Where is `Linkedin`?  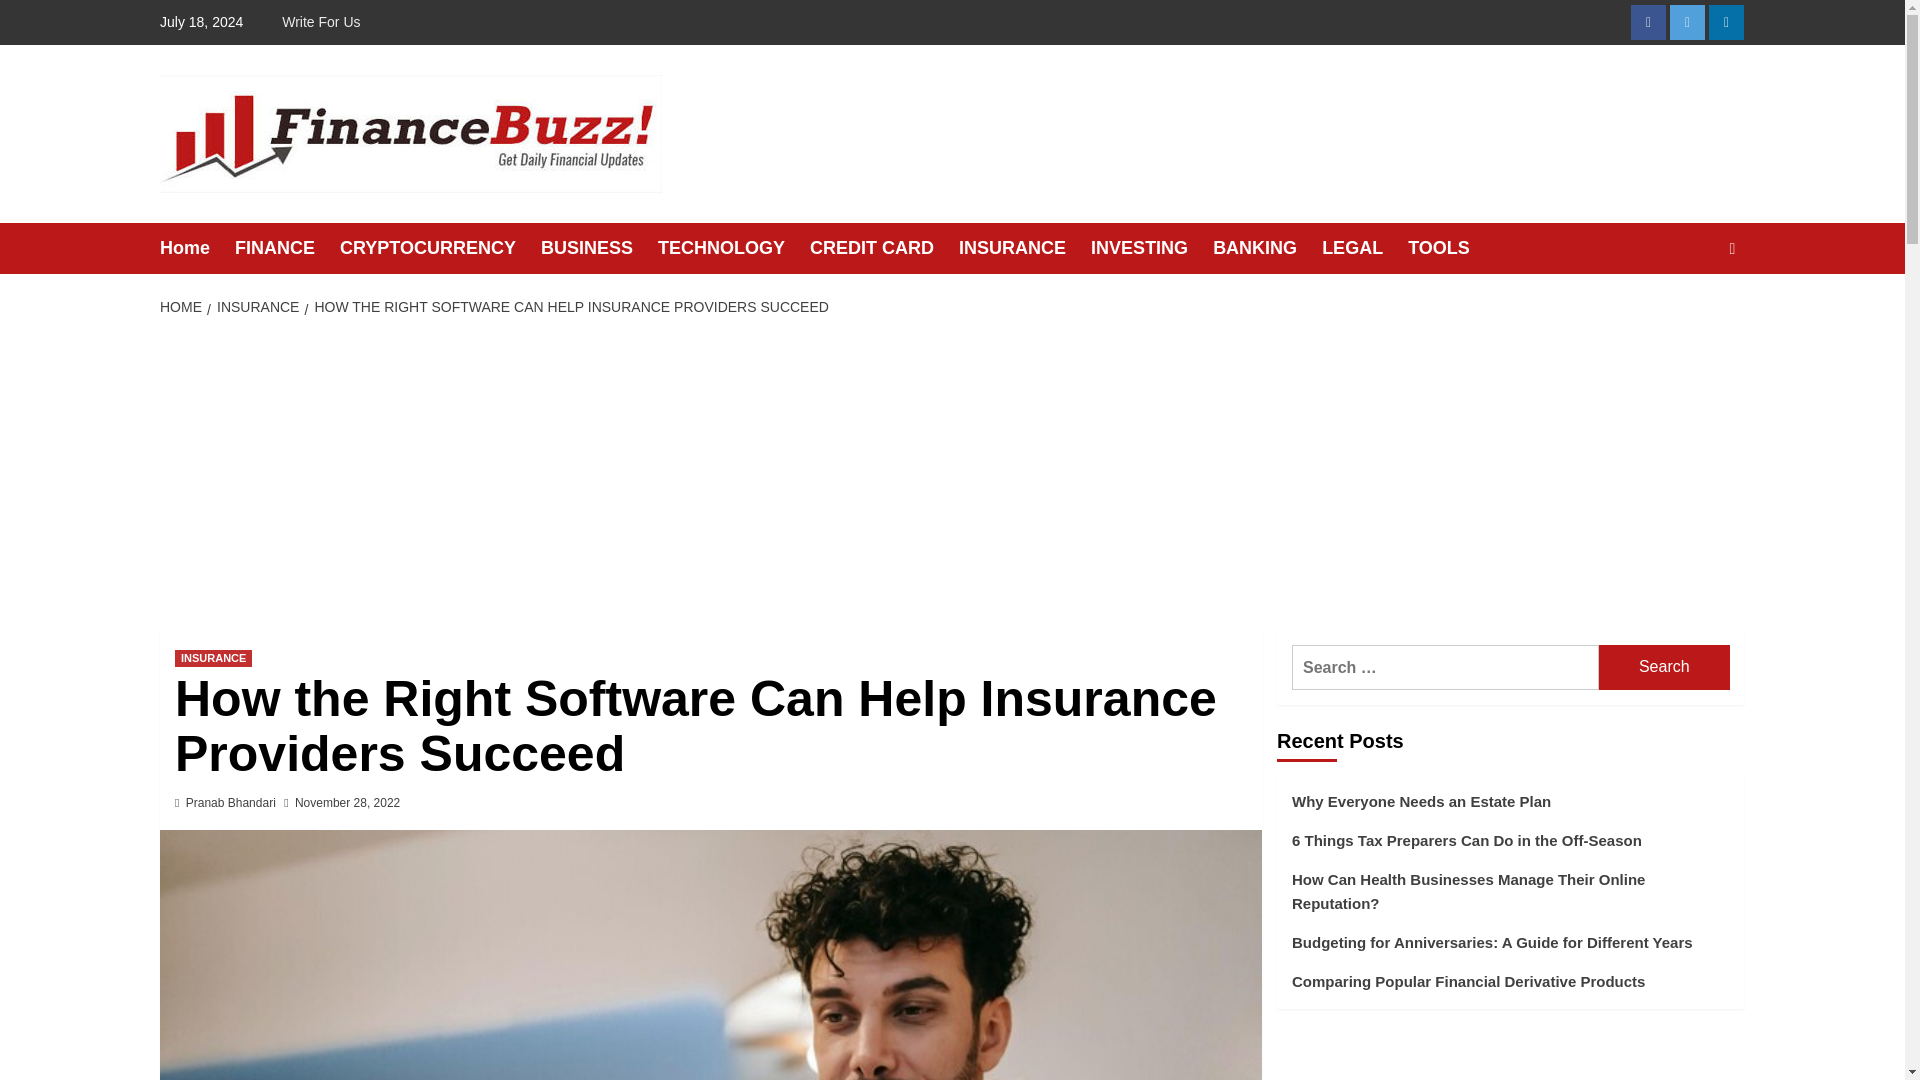 Linkedin is located at coordinates (1726, 22).